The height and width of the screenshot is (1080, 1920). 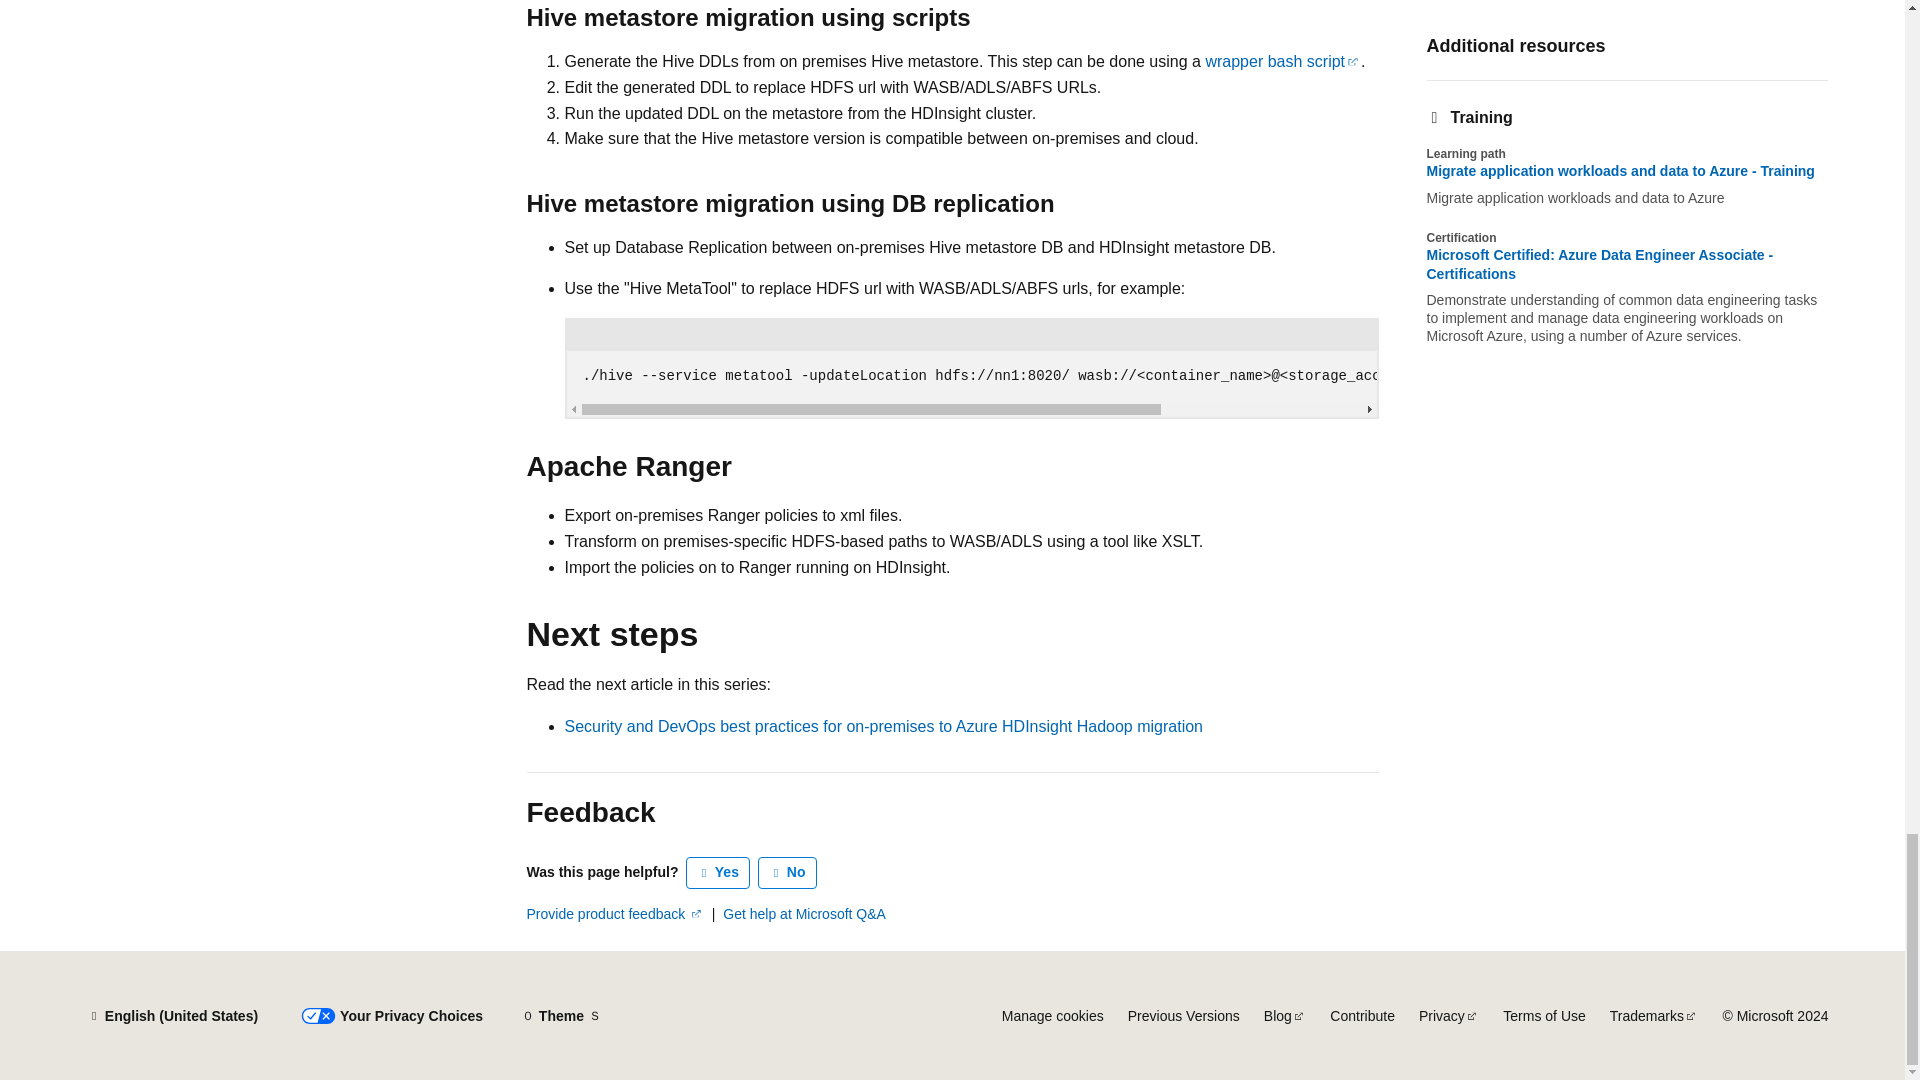 What do you see at coordinates (788, 872) in the screenshot?
I see `This article is not helpful` at bounding box center [788, 872].